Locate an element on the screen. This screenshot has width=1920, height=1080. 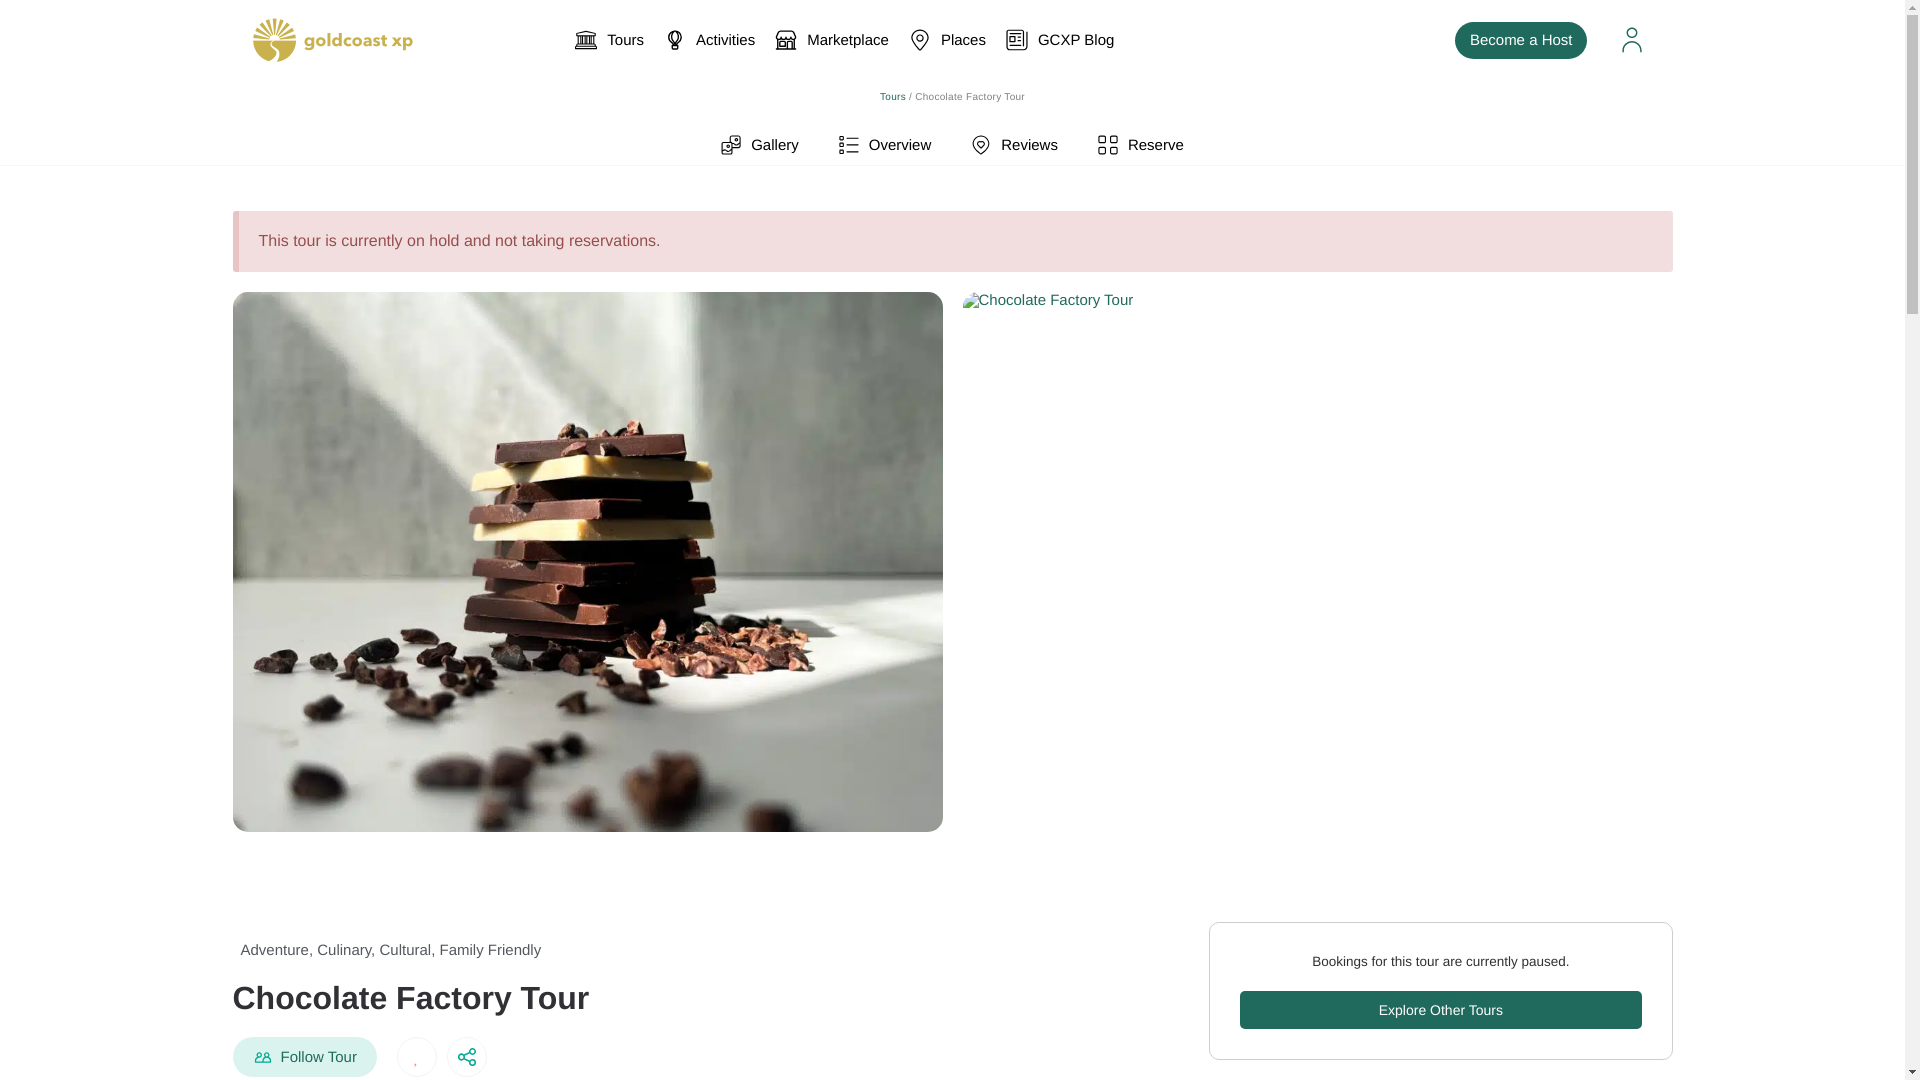
Places is located at coordinates (952, 145).